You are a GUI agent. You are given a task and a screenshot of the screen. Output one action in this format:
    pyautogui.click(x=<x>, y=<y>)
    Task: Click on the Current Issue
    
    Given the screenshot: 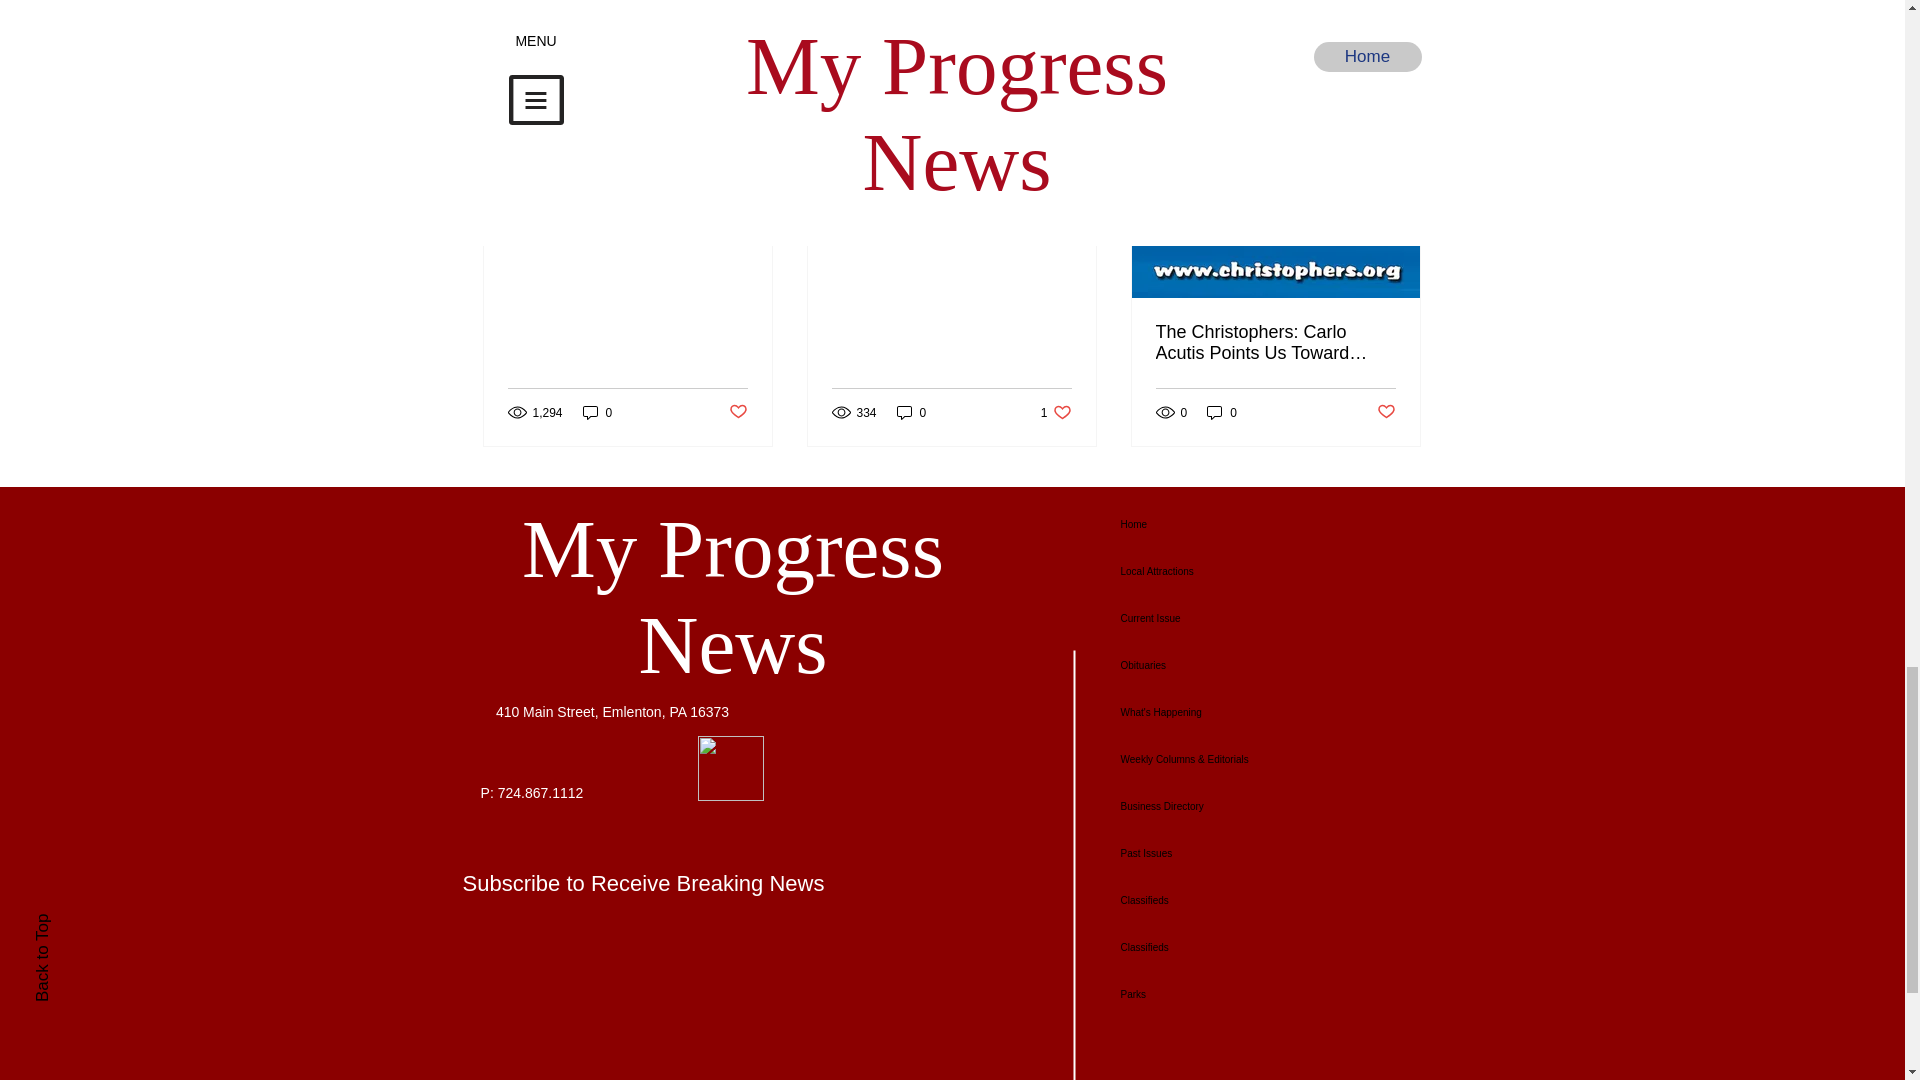 What is the action you would take?
    pyautogui.click(x=1248, y=618)
    